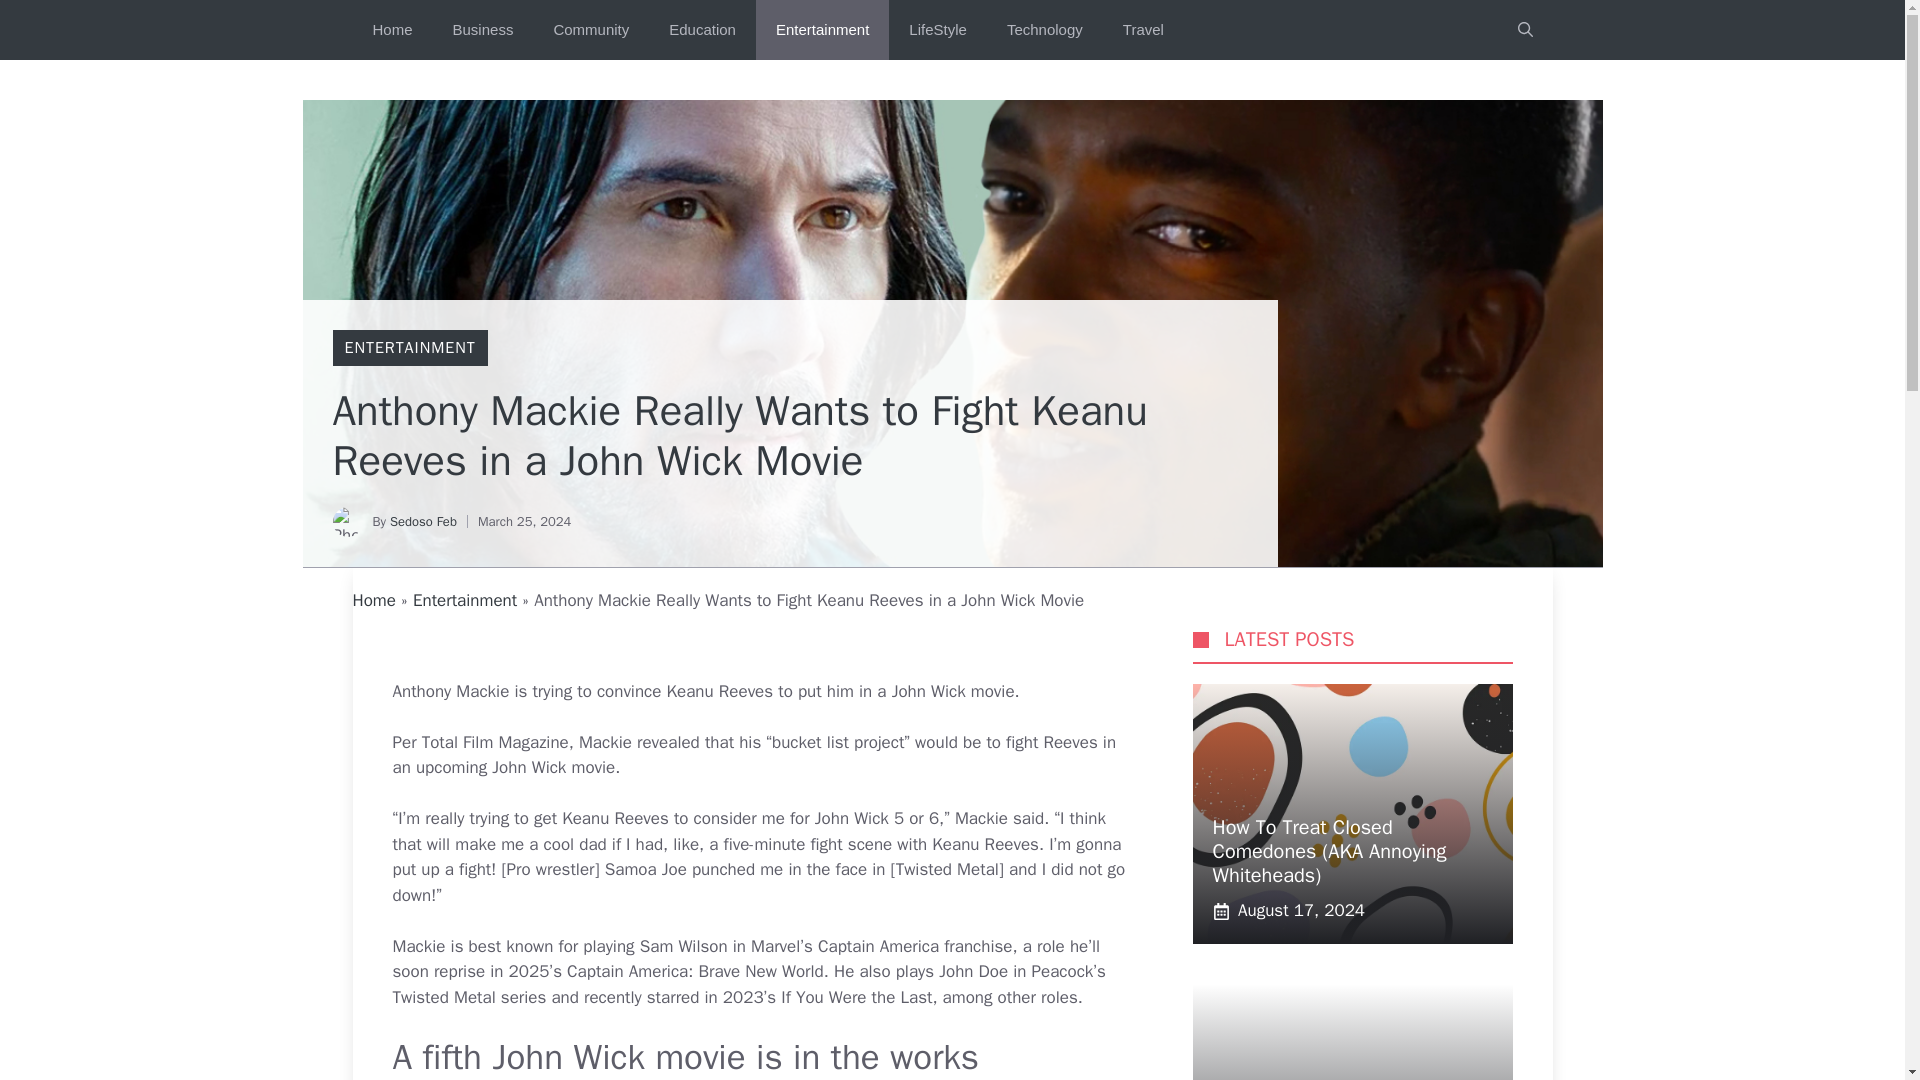  I want to click on Sedoso Feb, so click(422, 522).